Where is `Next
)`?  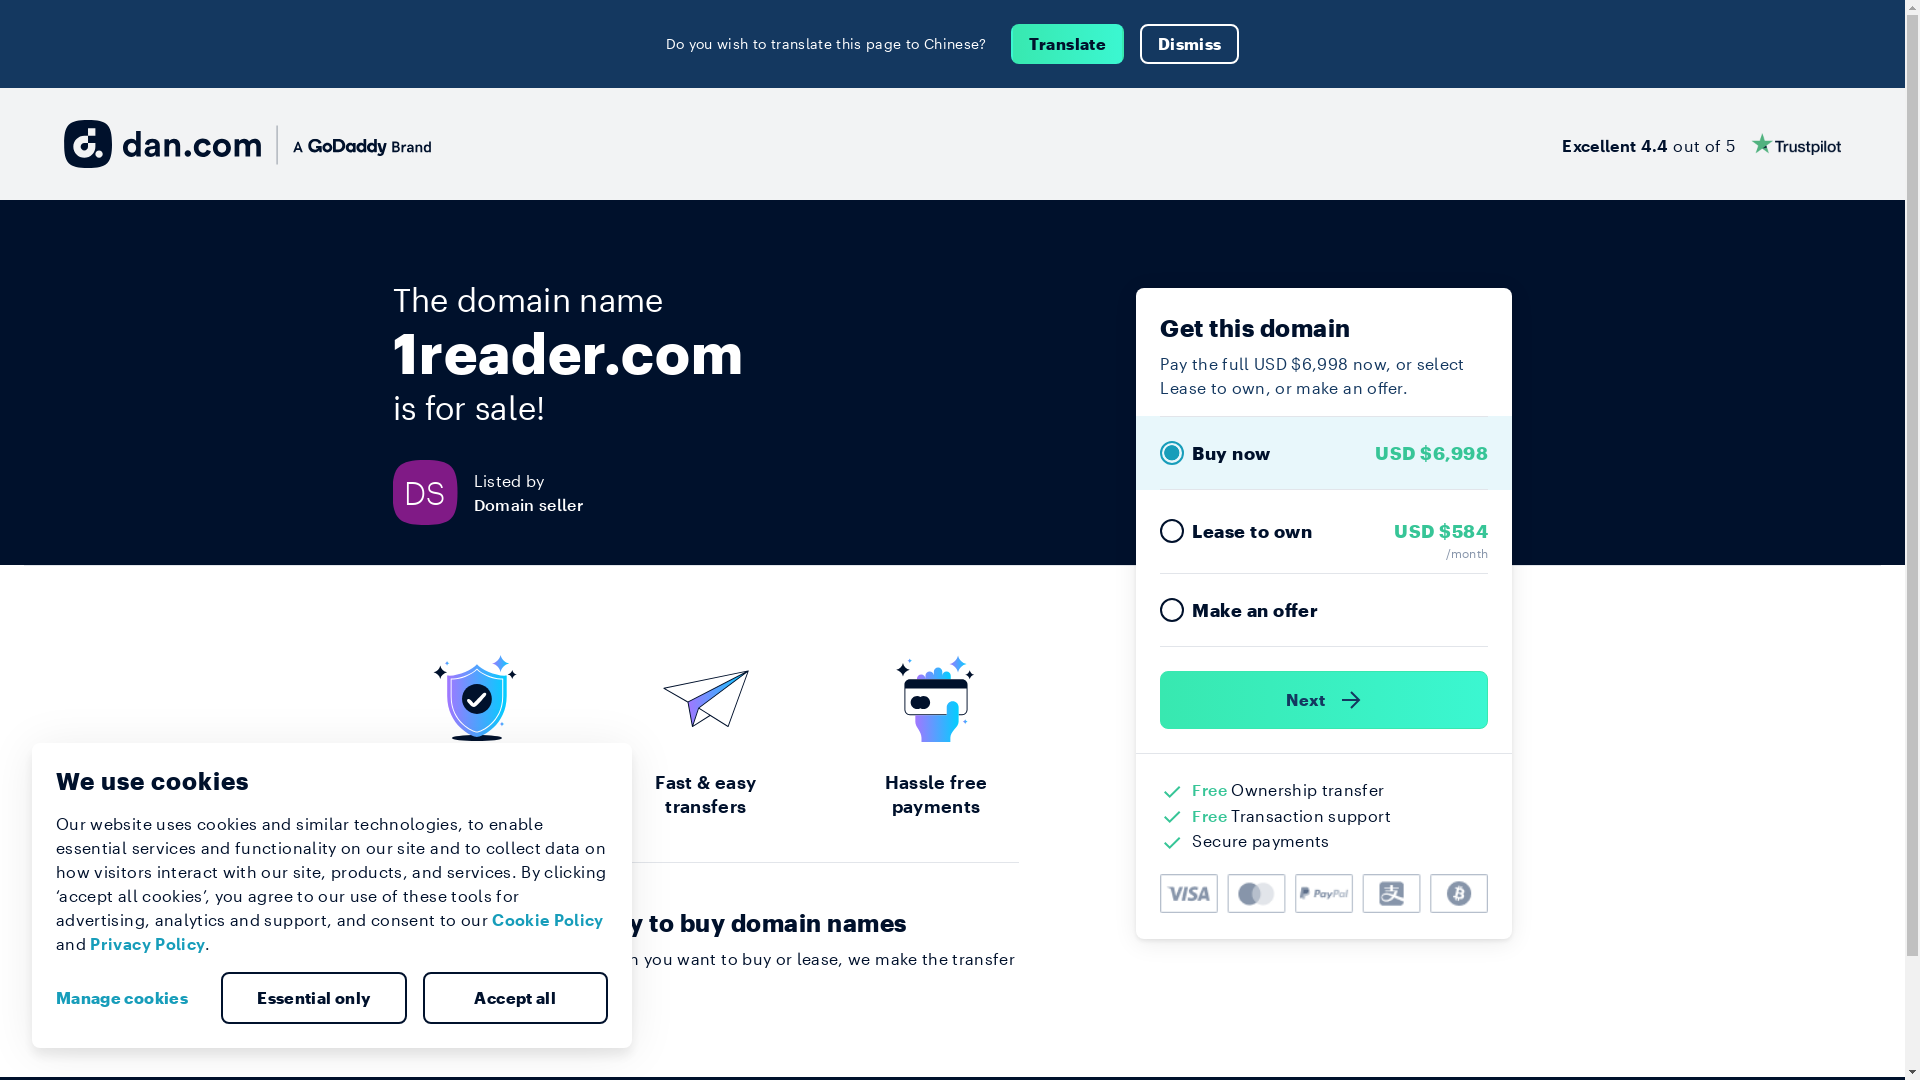 Next
) is located at coordinates (1324, 700).